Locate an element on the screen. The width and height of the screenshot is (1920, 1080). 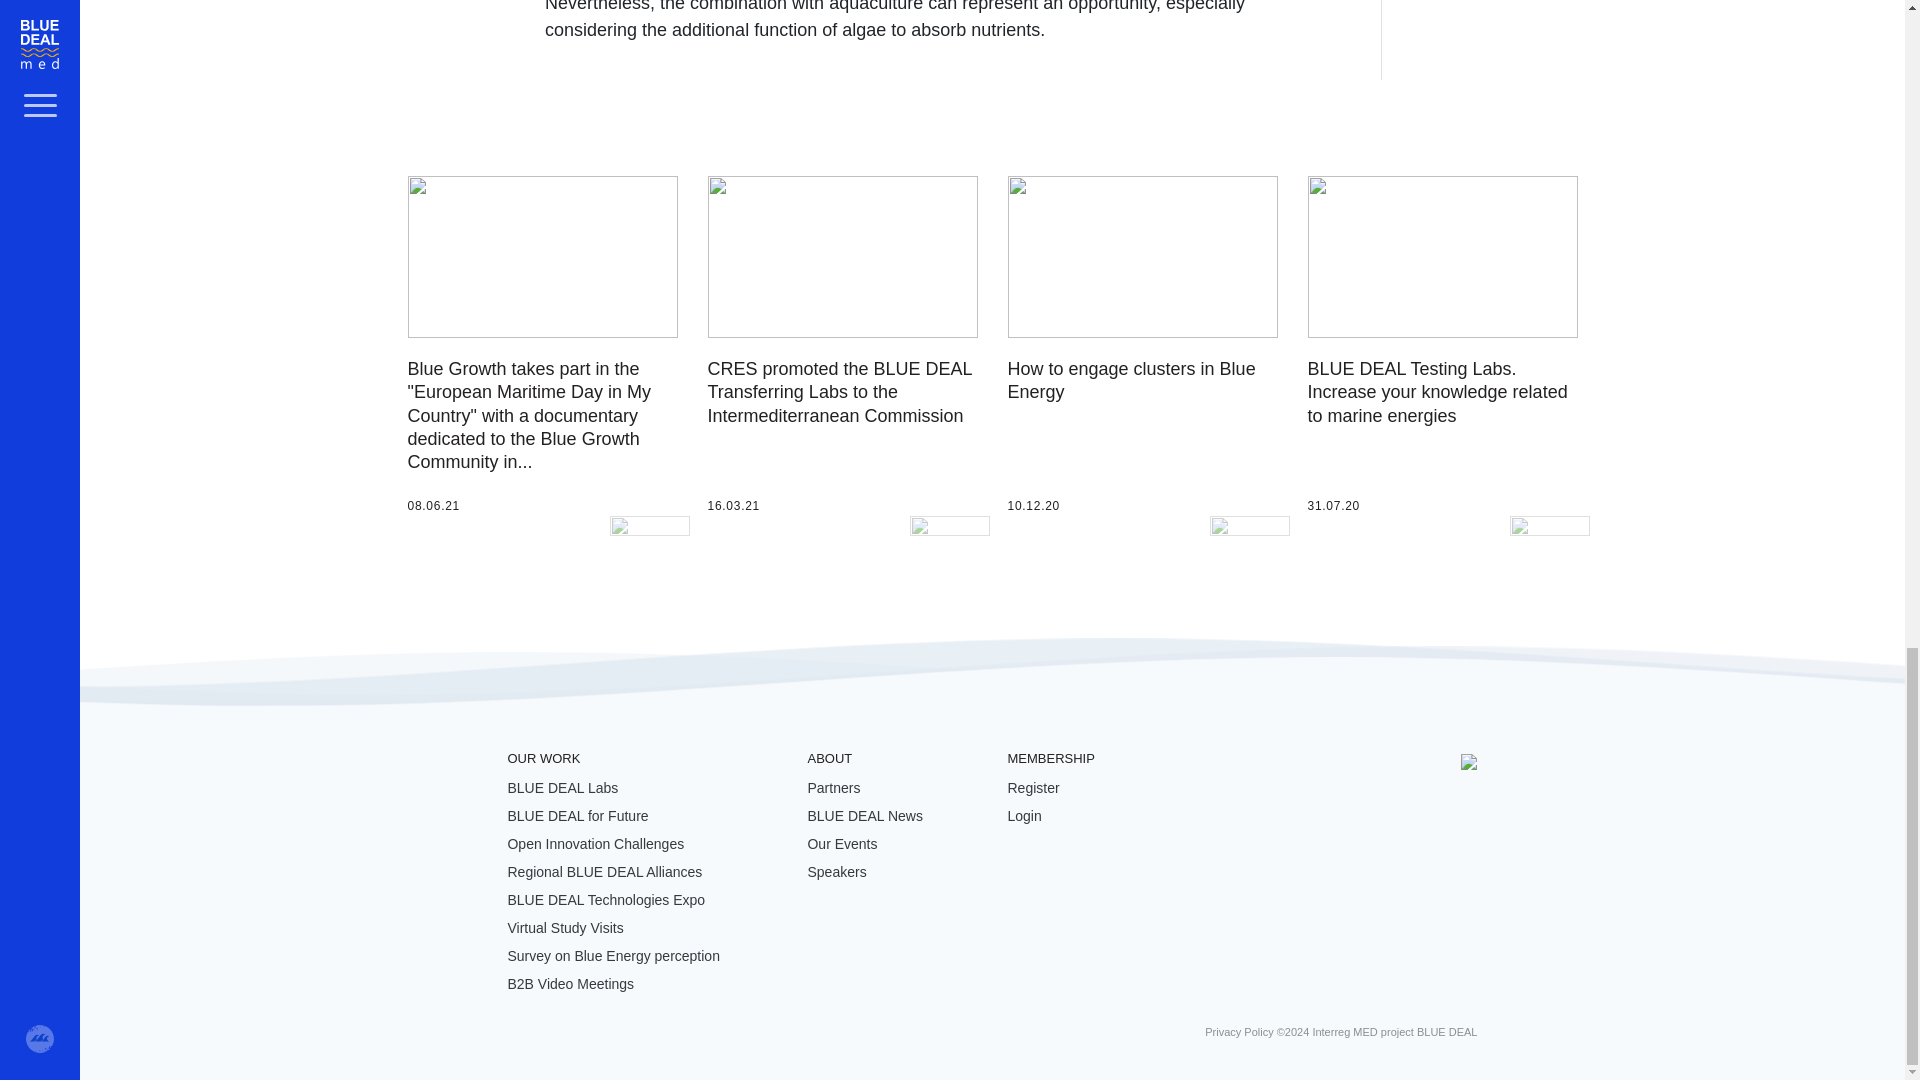
BLUE DEAL for Future is located at coordinates (577, 816).